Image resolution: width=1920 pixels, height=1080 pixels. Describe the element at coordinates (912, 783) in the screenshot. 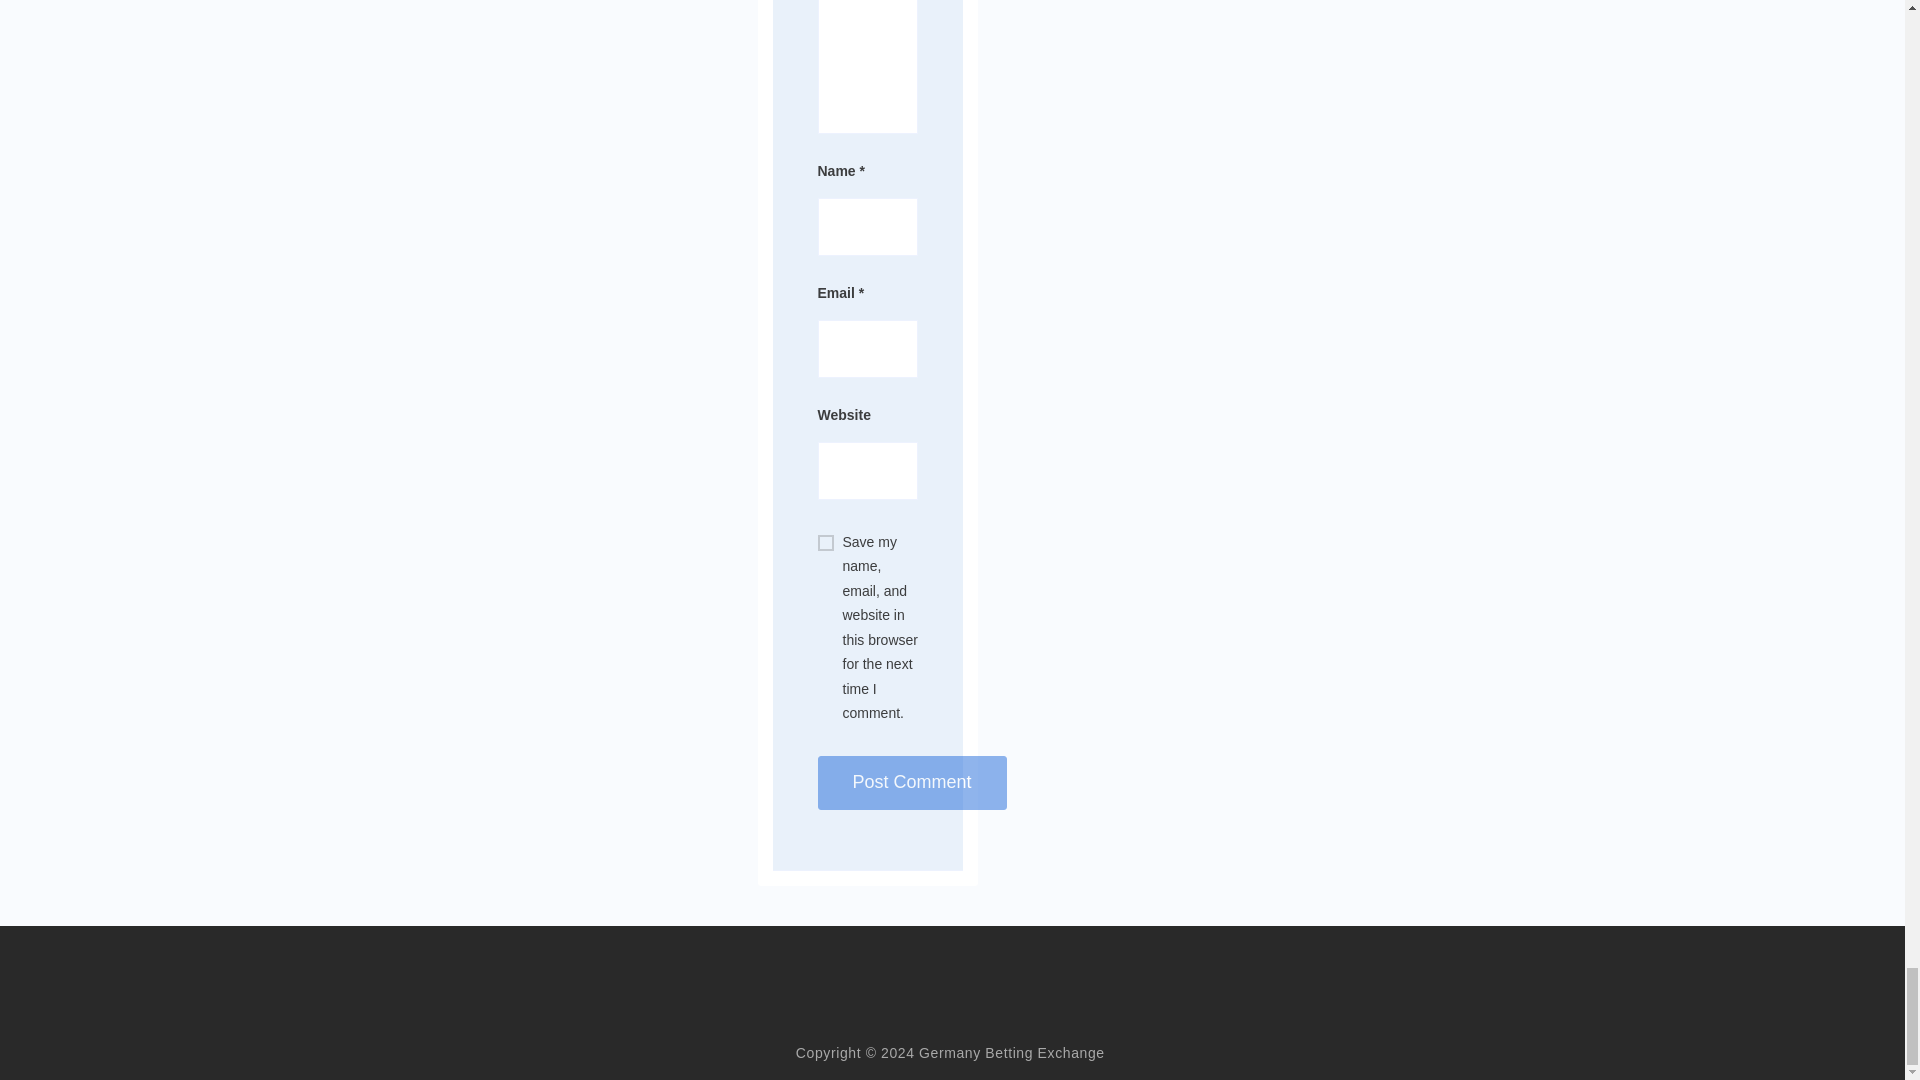

I see `Post Comment` at that location.